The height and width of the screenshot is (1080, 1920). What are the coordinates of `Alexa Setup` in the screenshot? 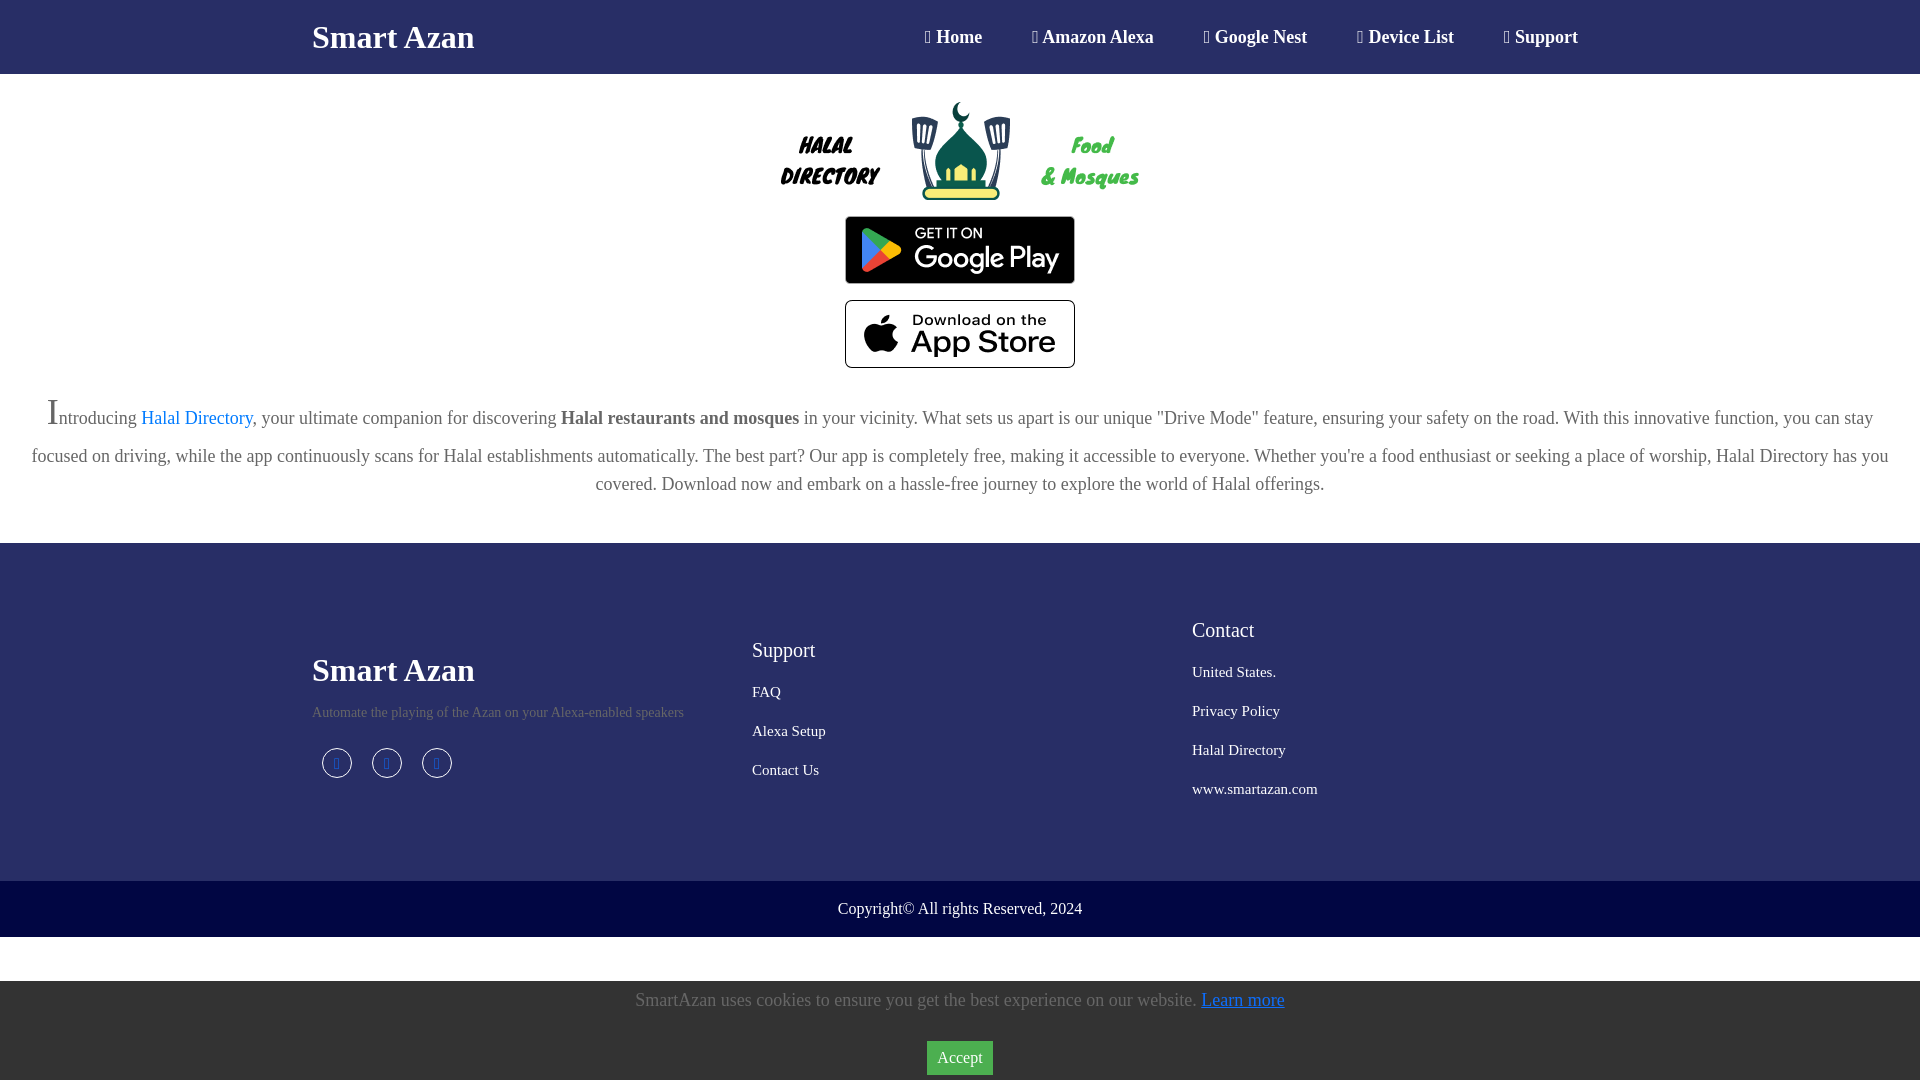 It's located at (788, 730).